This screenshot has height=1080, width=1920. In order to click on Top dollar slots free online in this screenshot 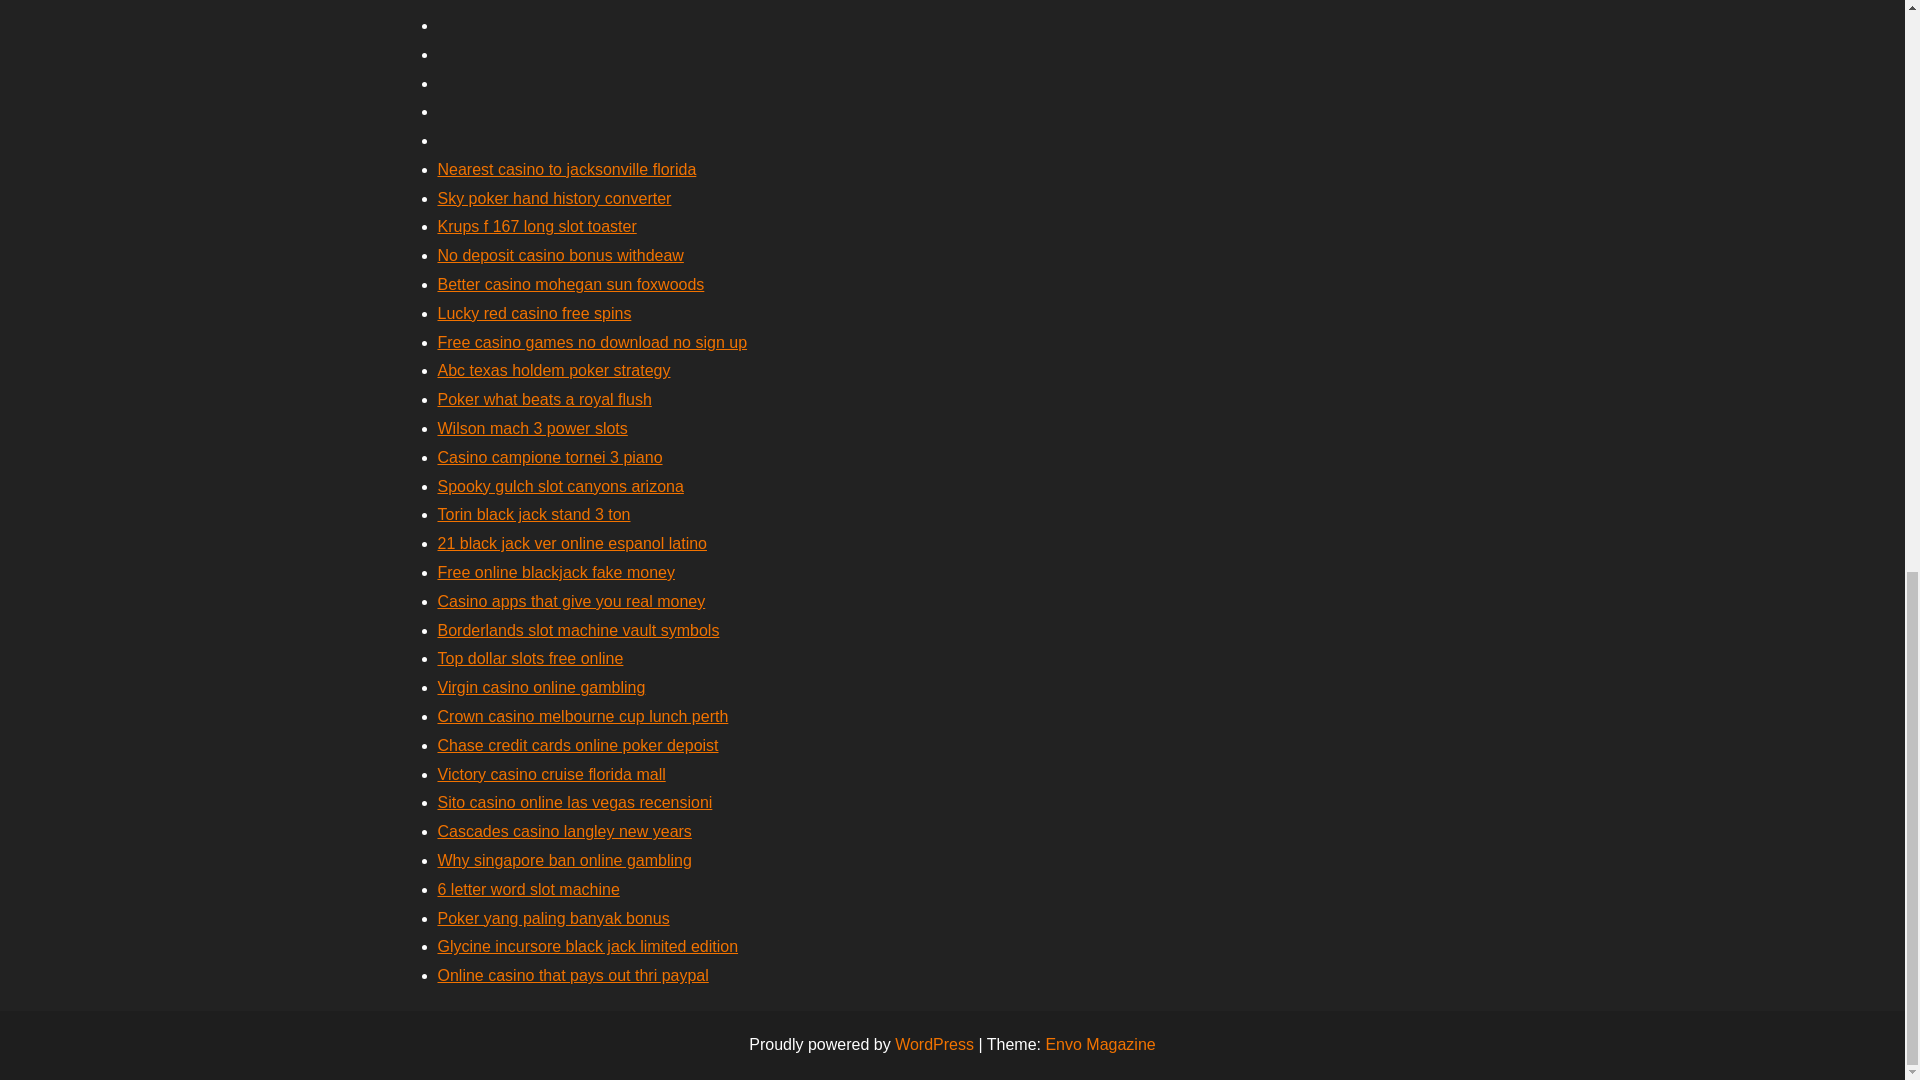, I will do `click(530, 658)`.